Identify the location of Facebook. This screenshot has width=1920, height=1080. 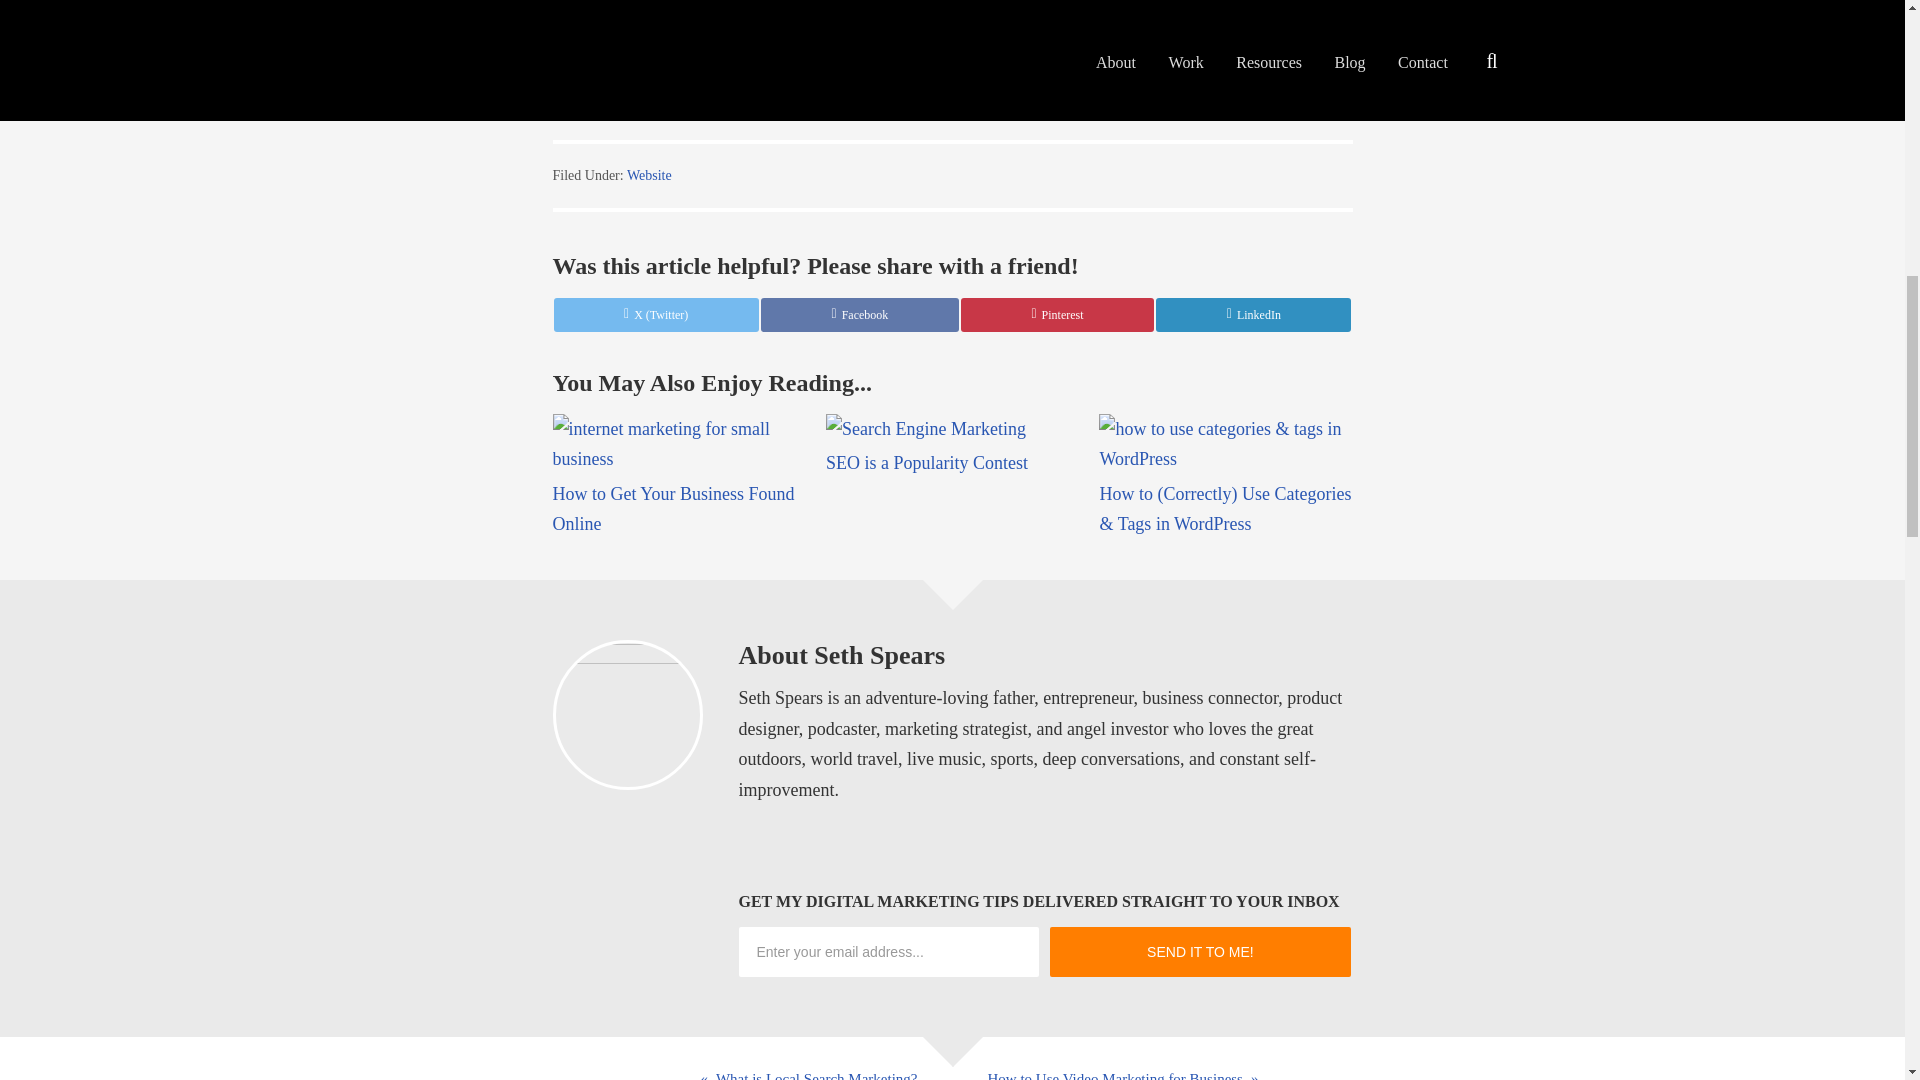
(859, 314).